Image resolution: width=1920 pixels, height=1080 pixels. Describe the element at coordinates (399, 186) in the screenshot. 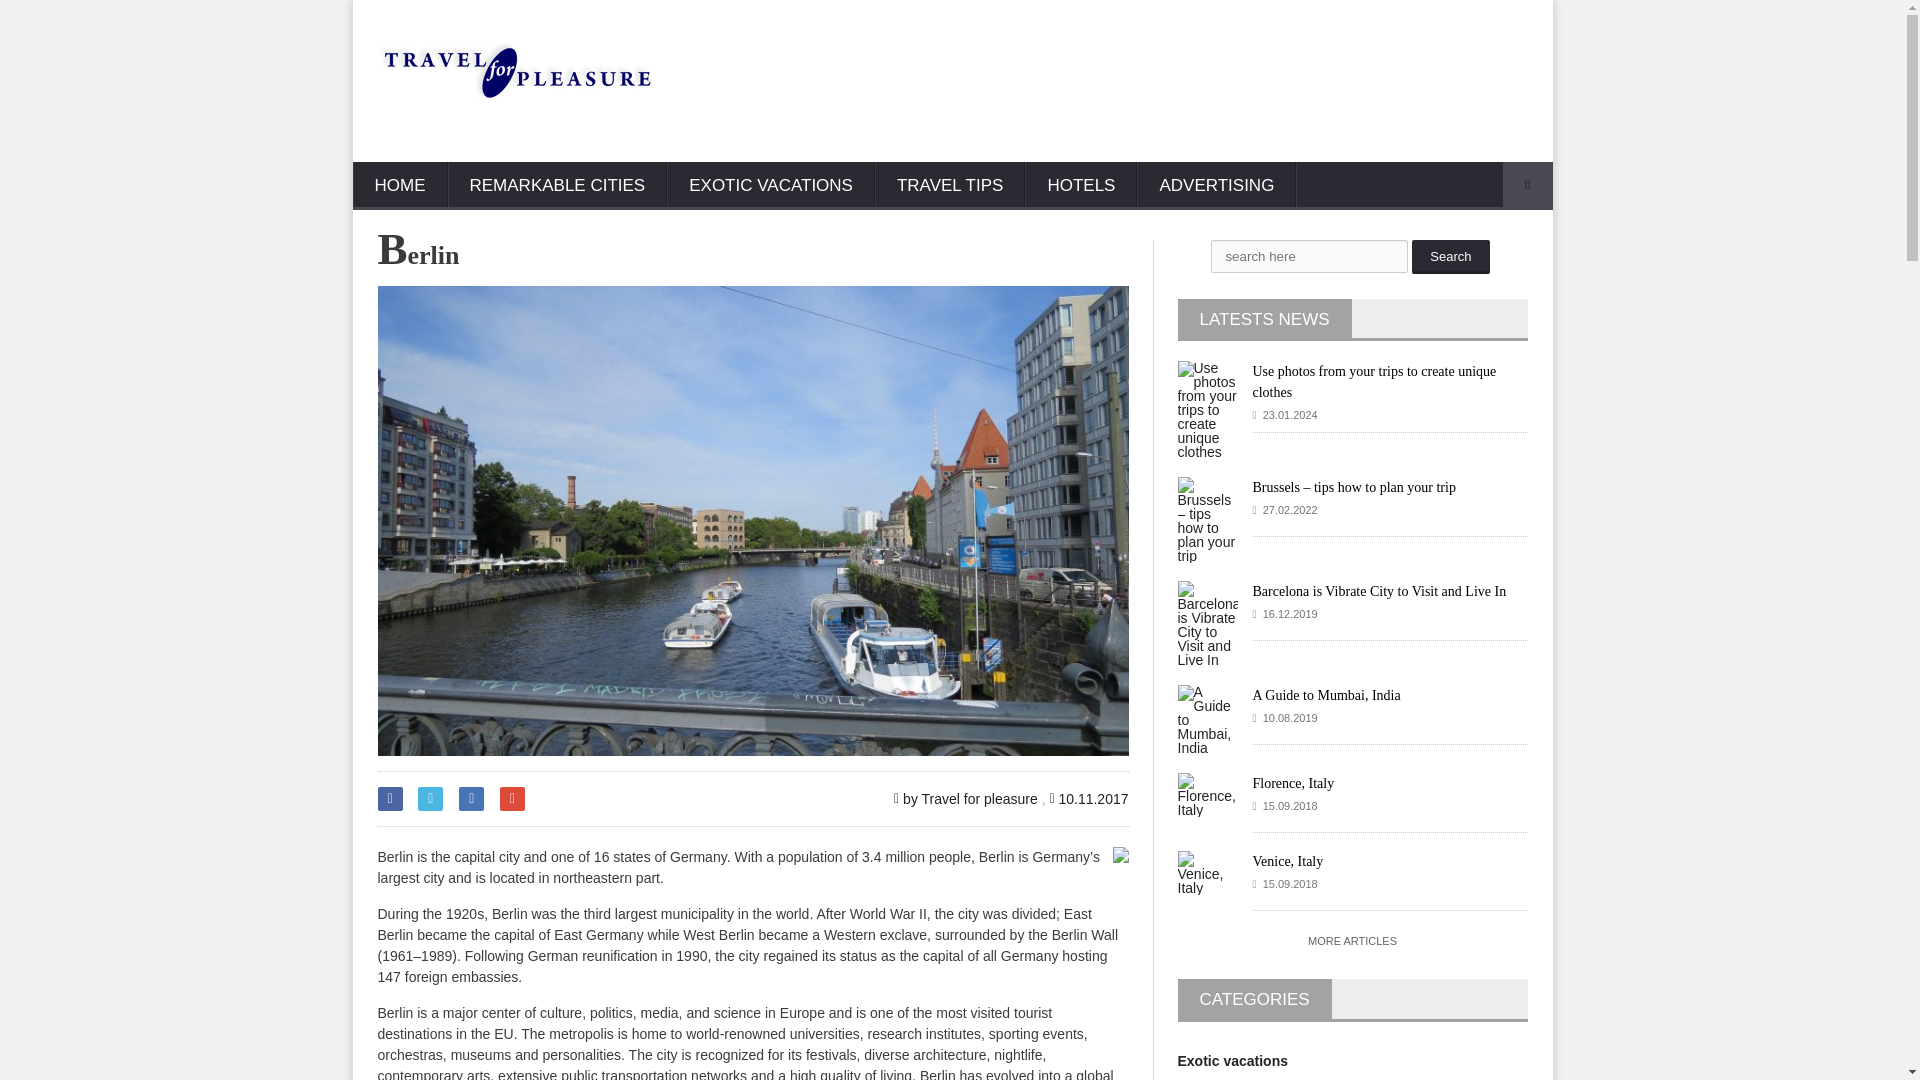

I see `HOME` at that location.